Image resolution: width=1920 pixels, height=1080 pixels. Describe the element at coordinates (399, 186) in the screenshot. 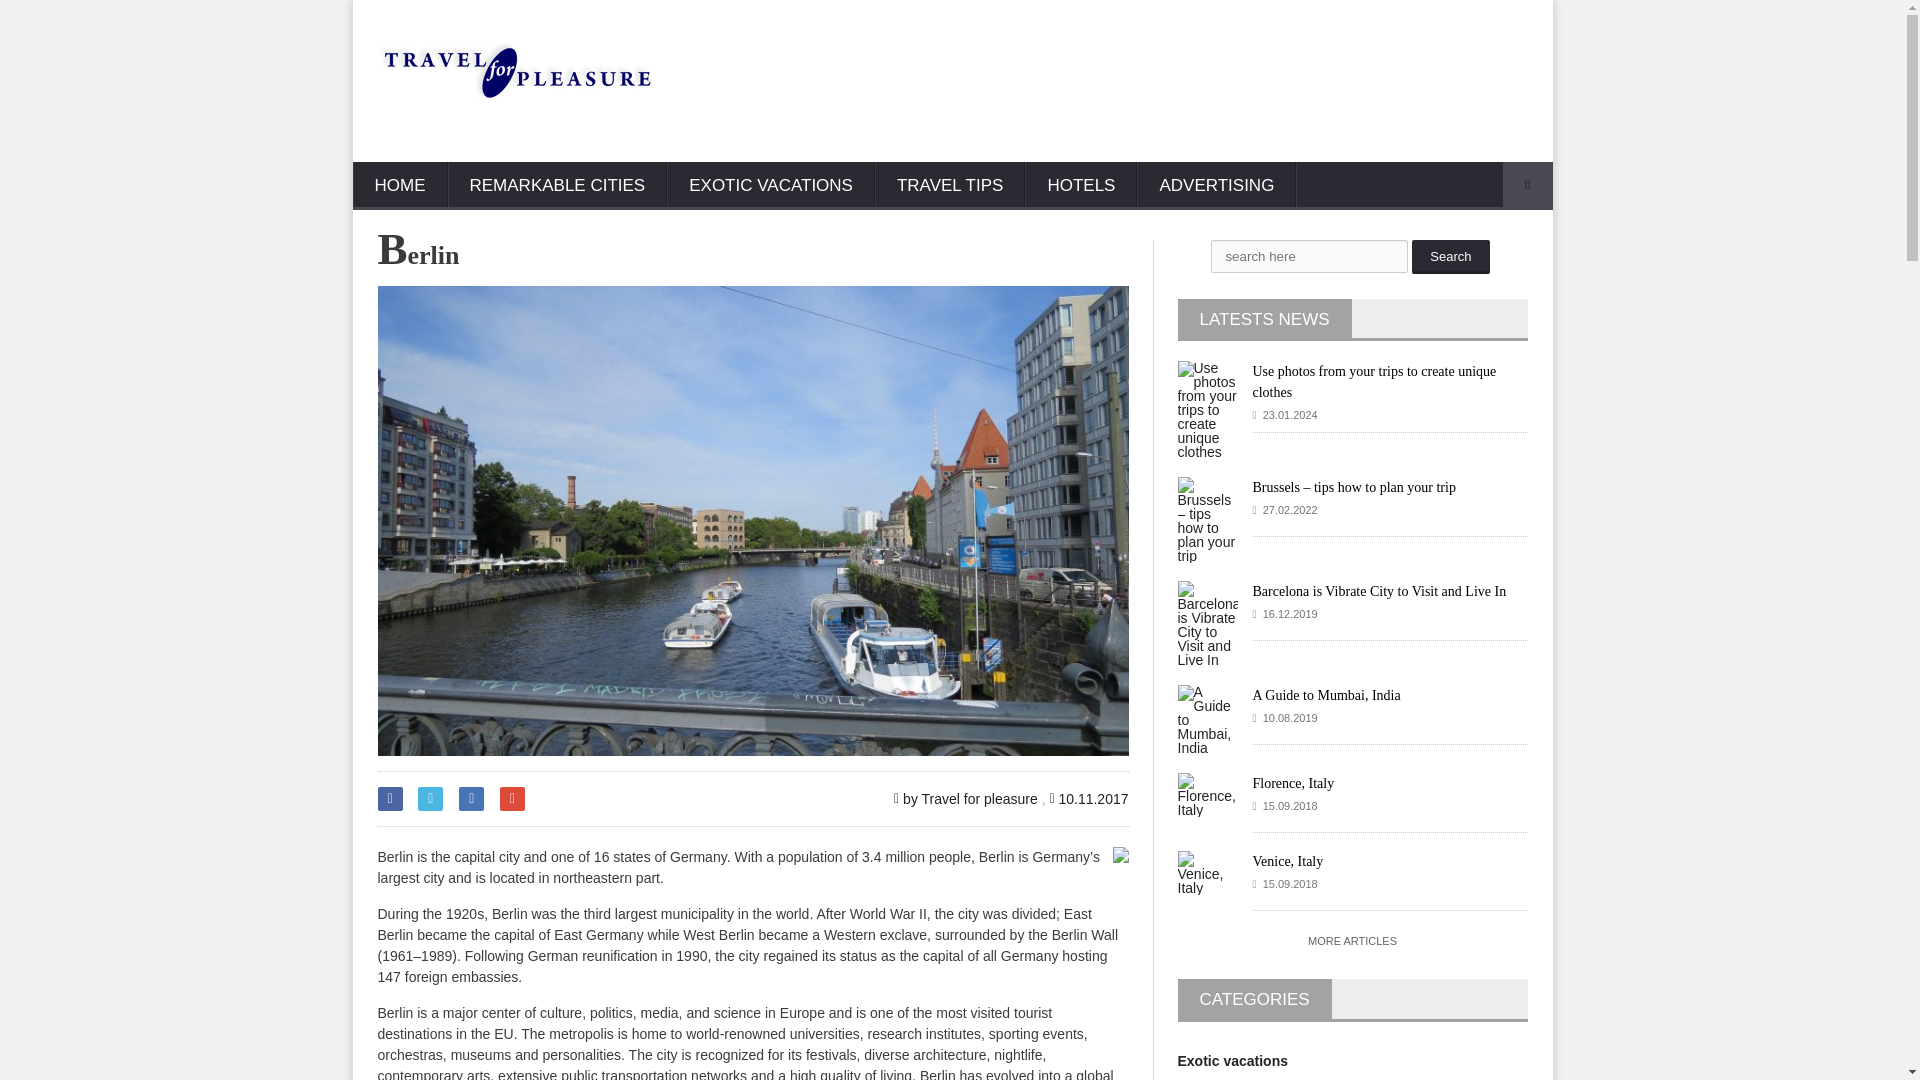

I see `HOME` at that location.